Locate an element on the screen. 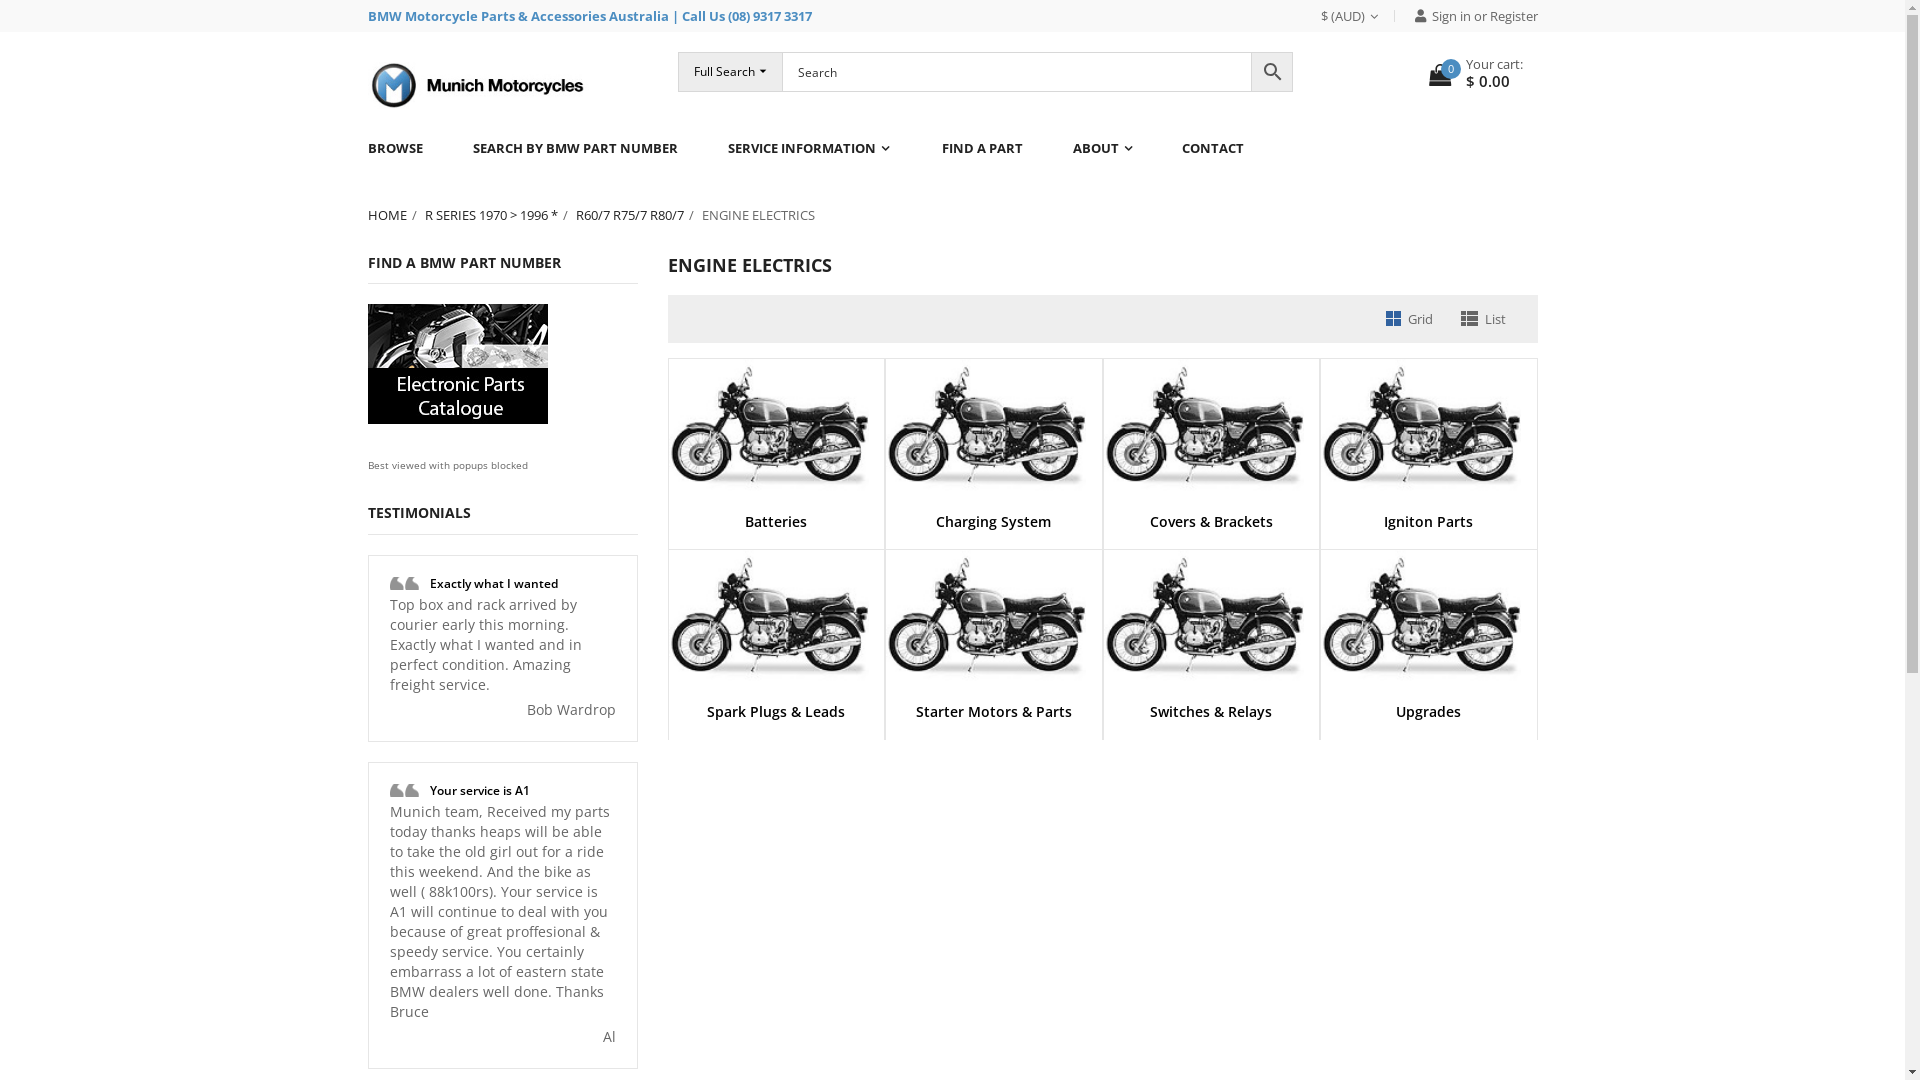 Image resolution: width=1920 pixels, height=1080 pixels. Batteries is located at coordinates (776, 472).